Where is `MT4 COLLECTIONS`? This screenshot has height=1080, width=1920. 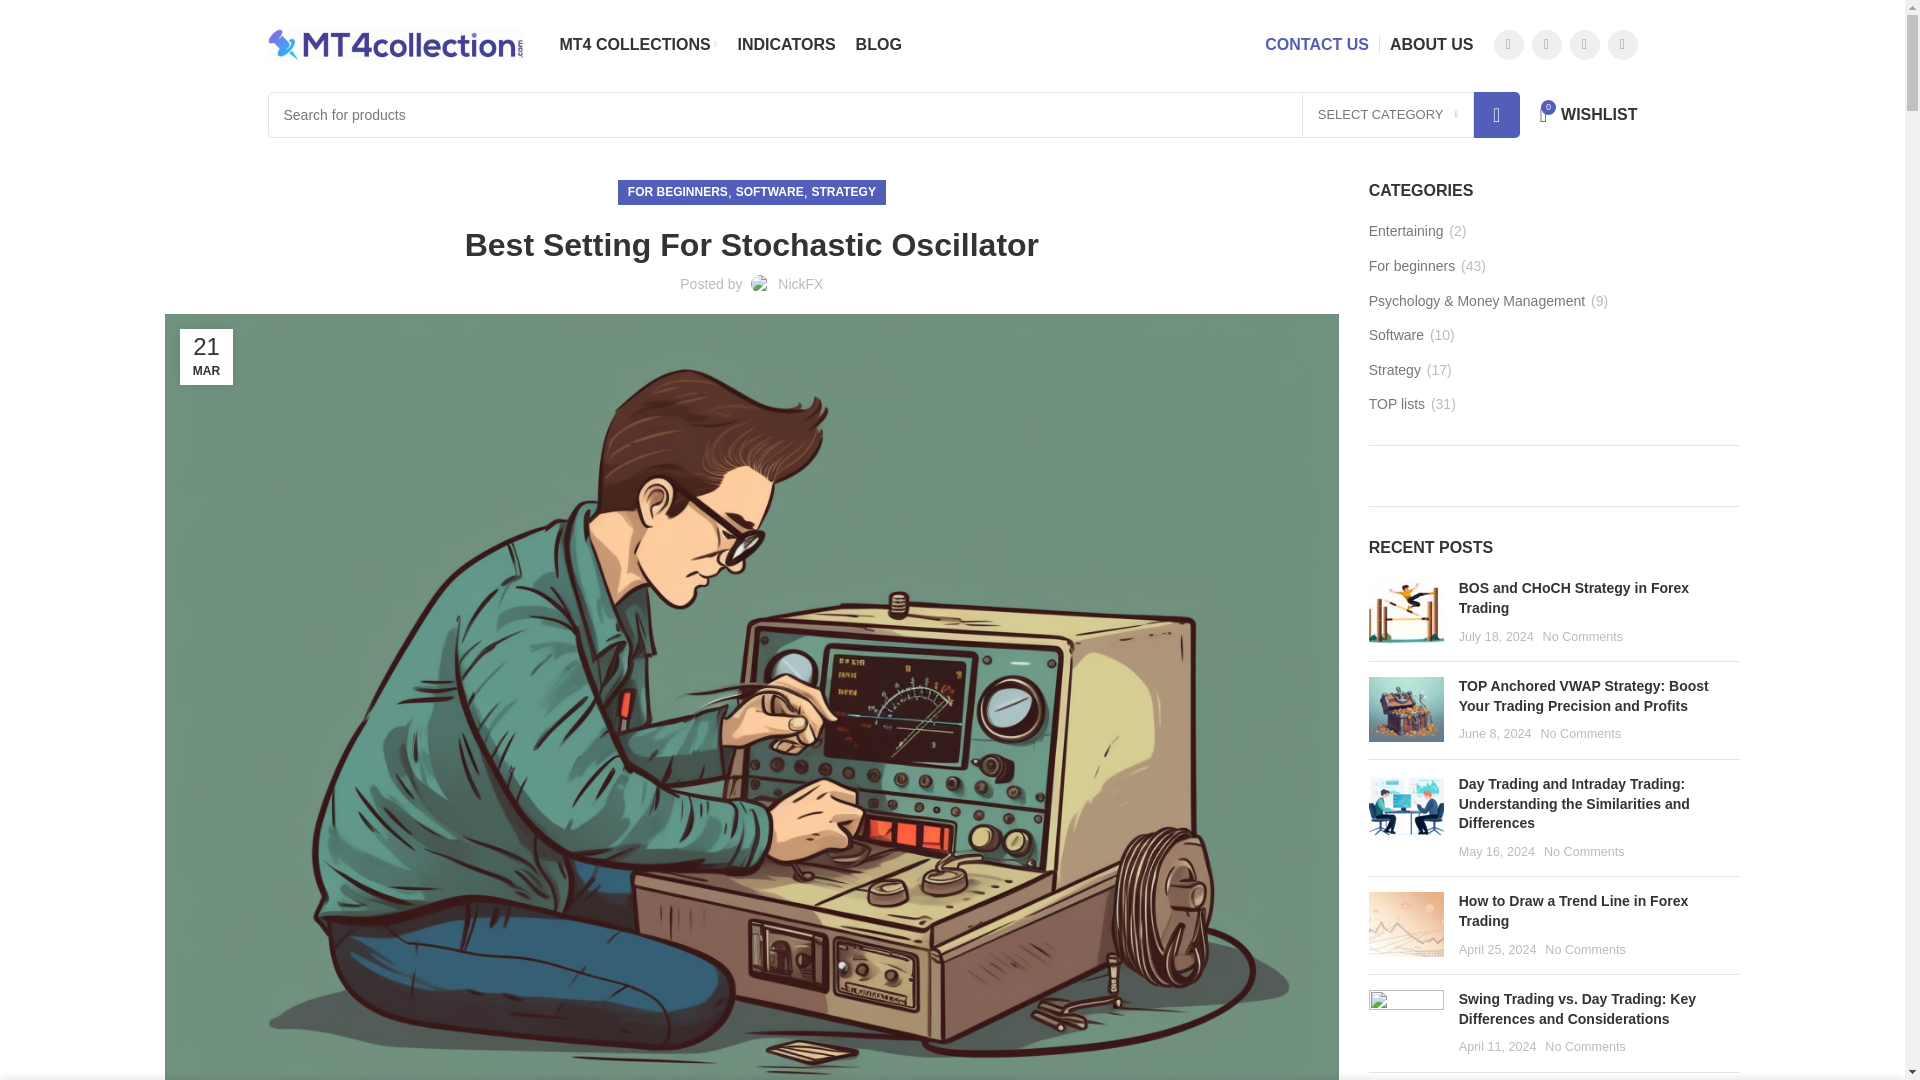
MT4 COLLECTIONS is located at coordinates (639, 44).